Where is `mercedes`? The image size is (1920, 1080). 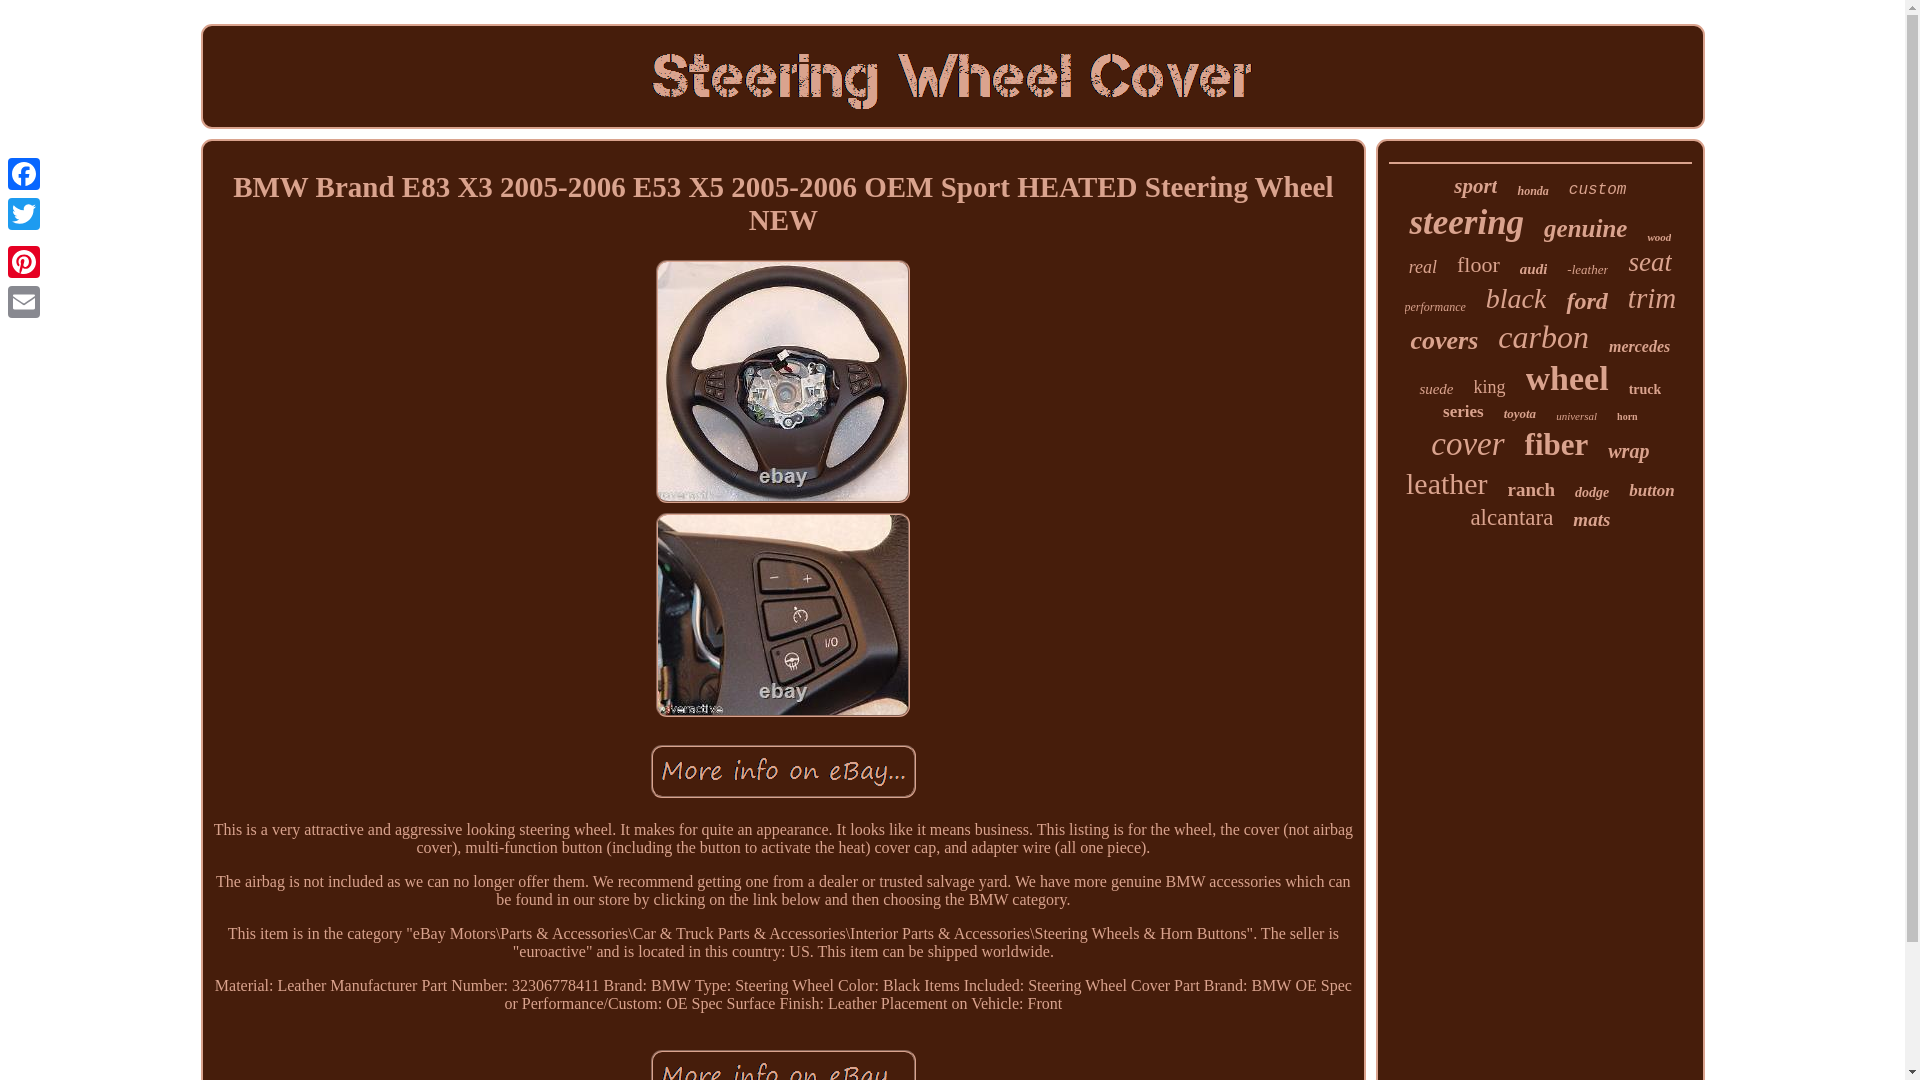
mercedes is located at coordinates (1639, 347).